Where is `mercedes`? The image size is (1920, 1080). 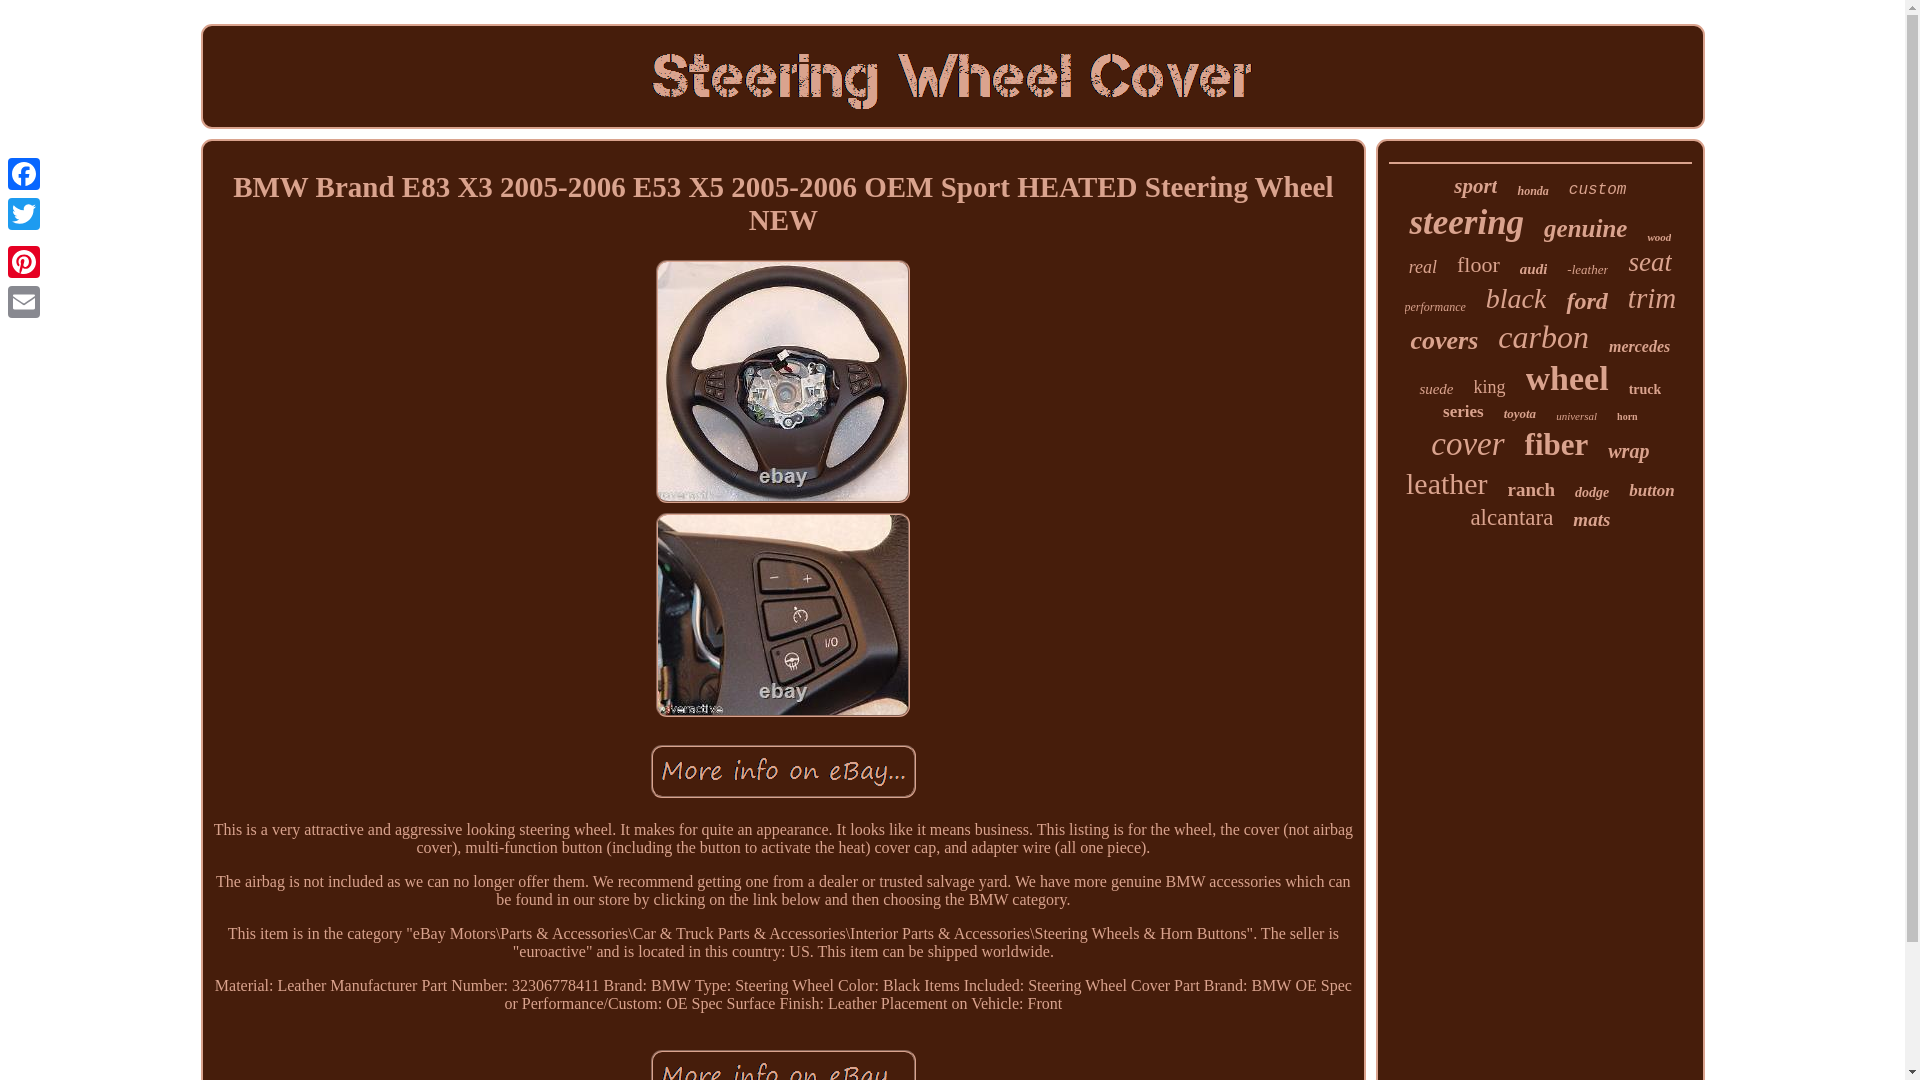
mercedes is located at coordinates (1639, 347).